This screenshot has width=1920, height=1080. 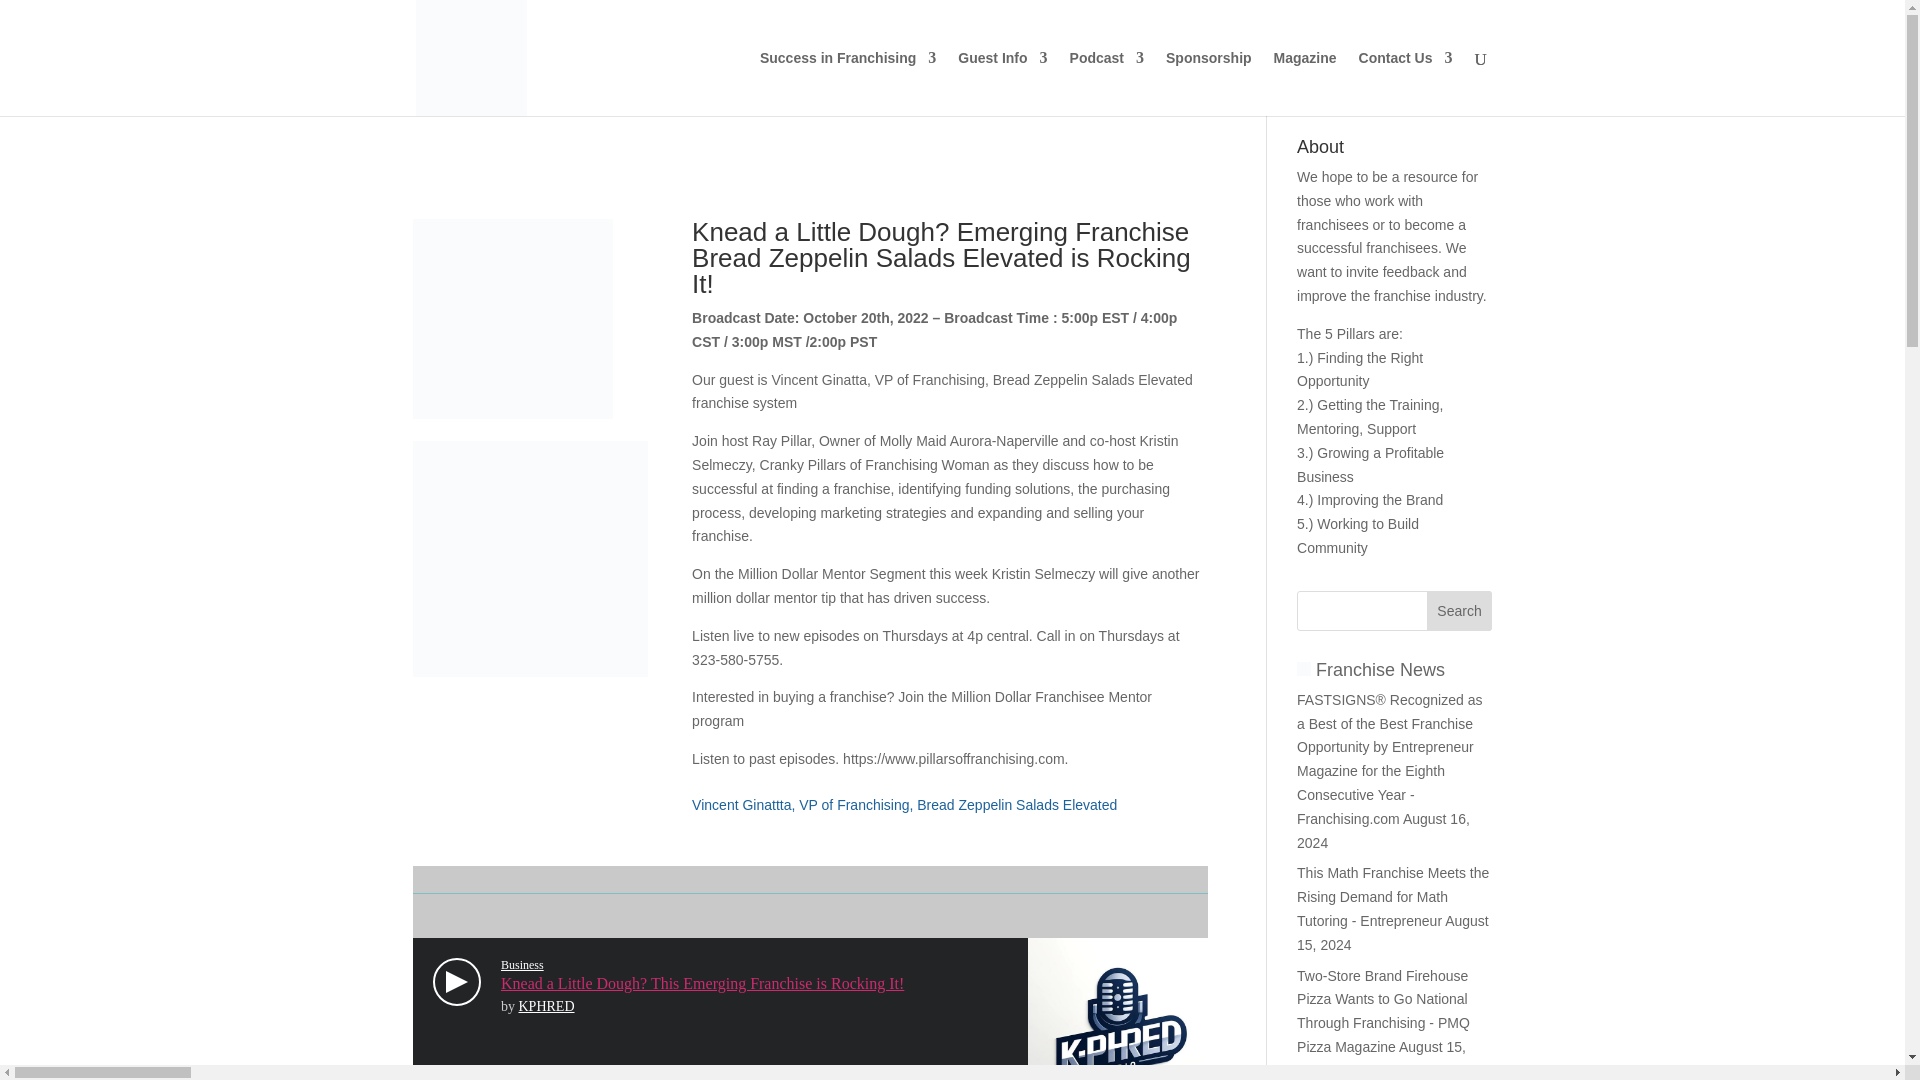 I want to click on Vincent Ginatta, so click(x=530, y=558).